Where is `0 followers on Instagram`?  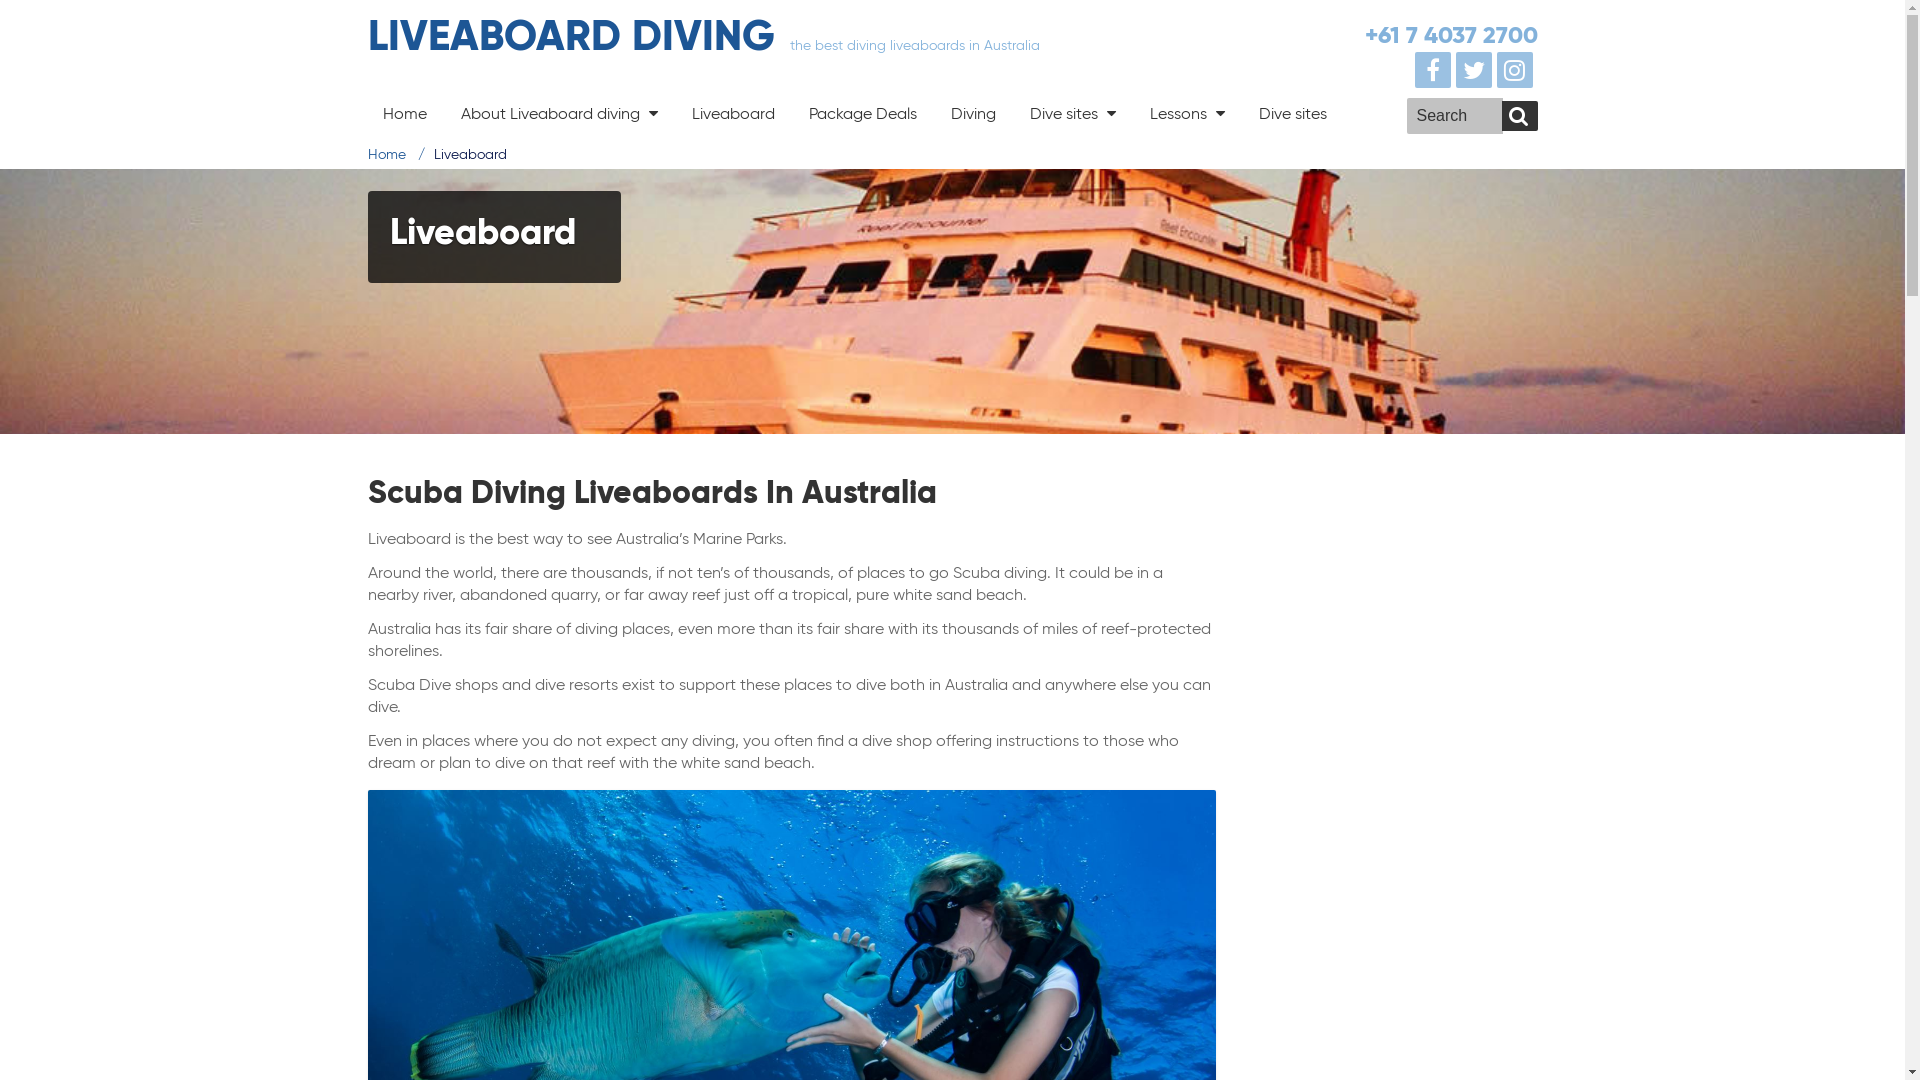 0 followers on Instagram is located at coordinates (1518, 71).